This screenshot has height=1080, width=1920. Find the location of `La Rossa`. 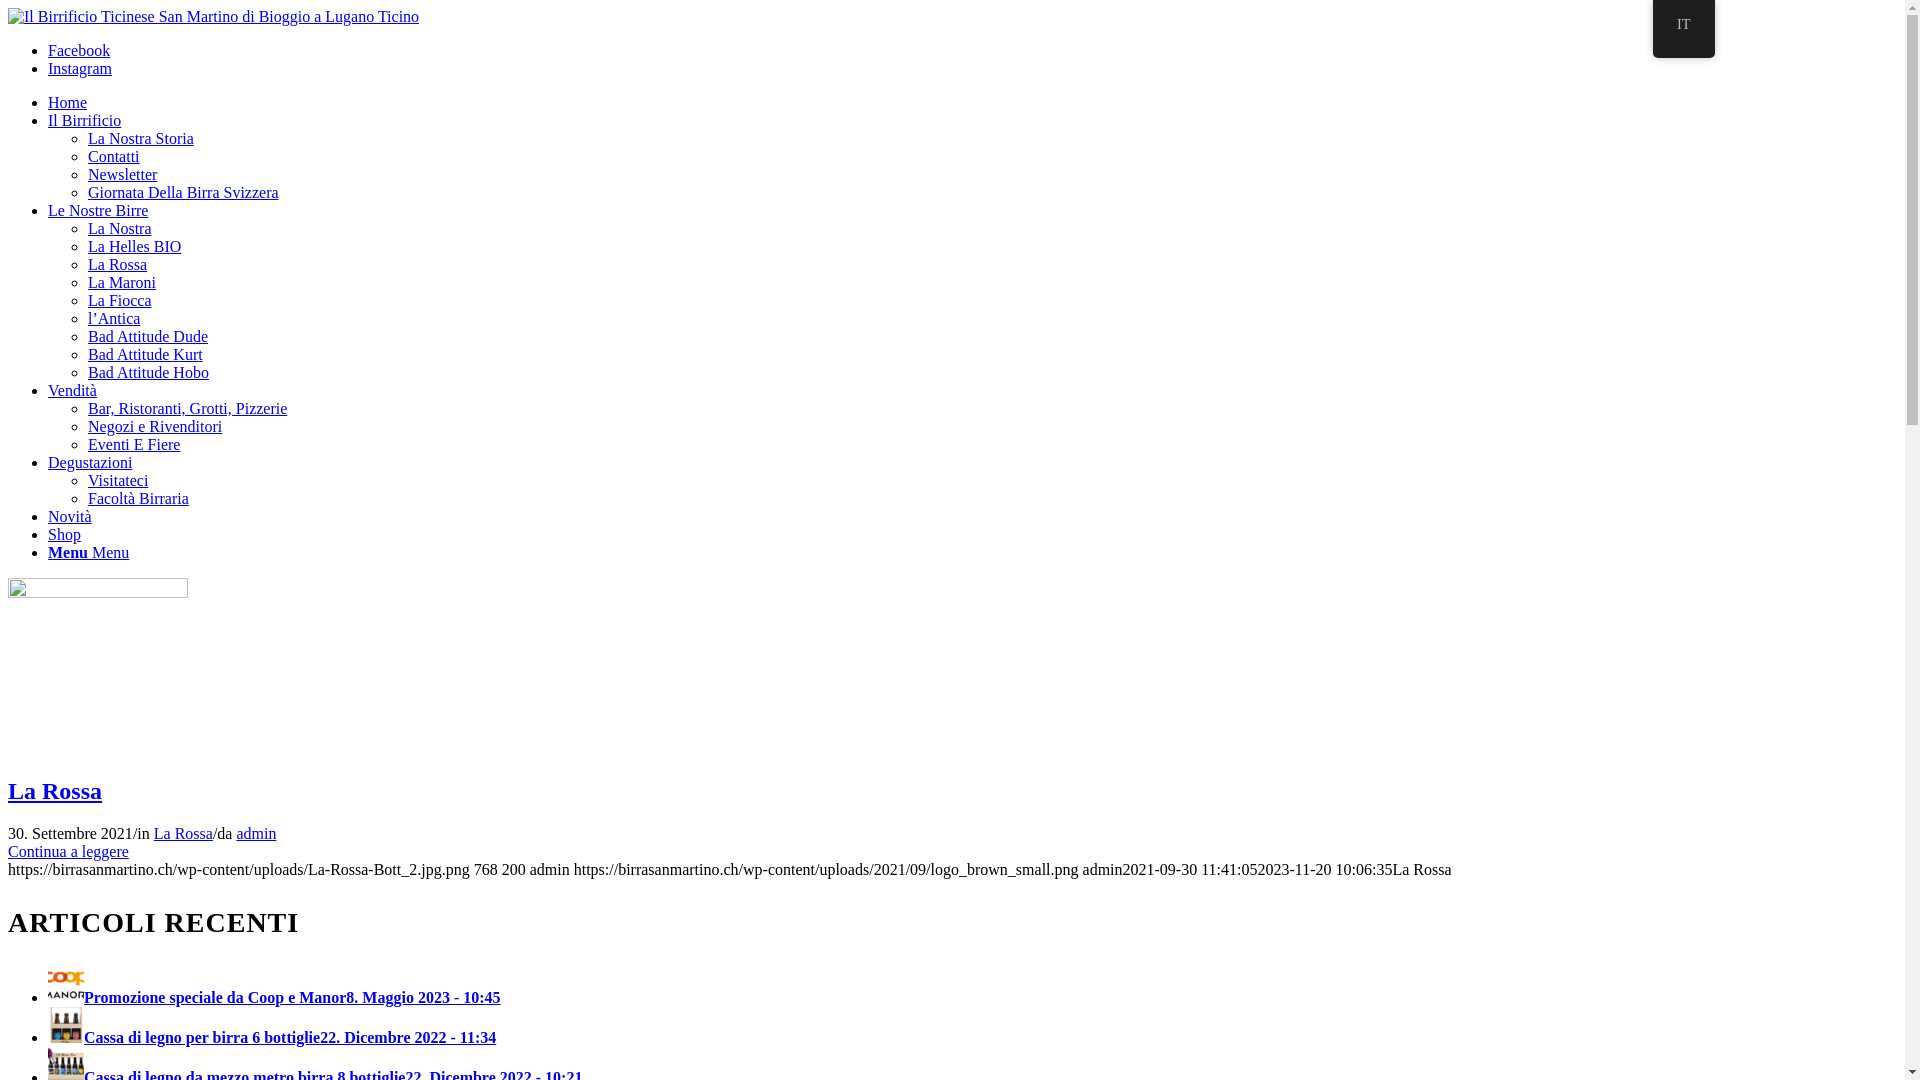

La Rossa is located at coordinates (55, 791).